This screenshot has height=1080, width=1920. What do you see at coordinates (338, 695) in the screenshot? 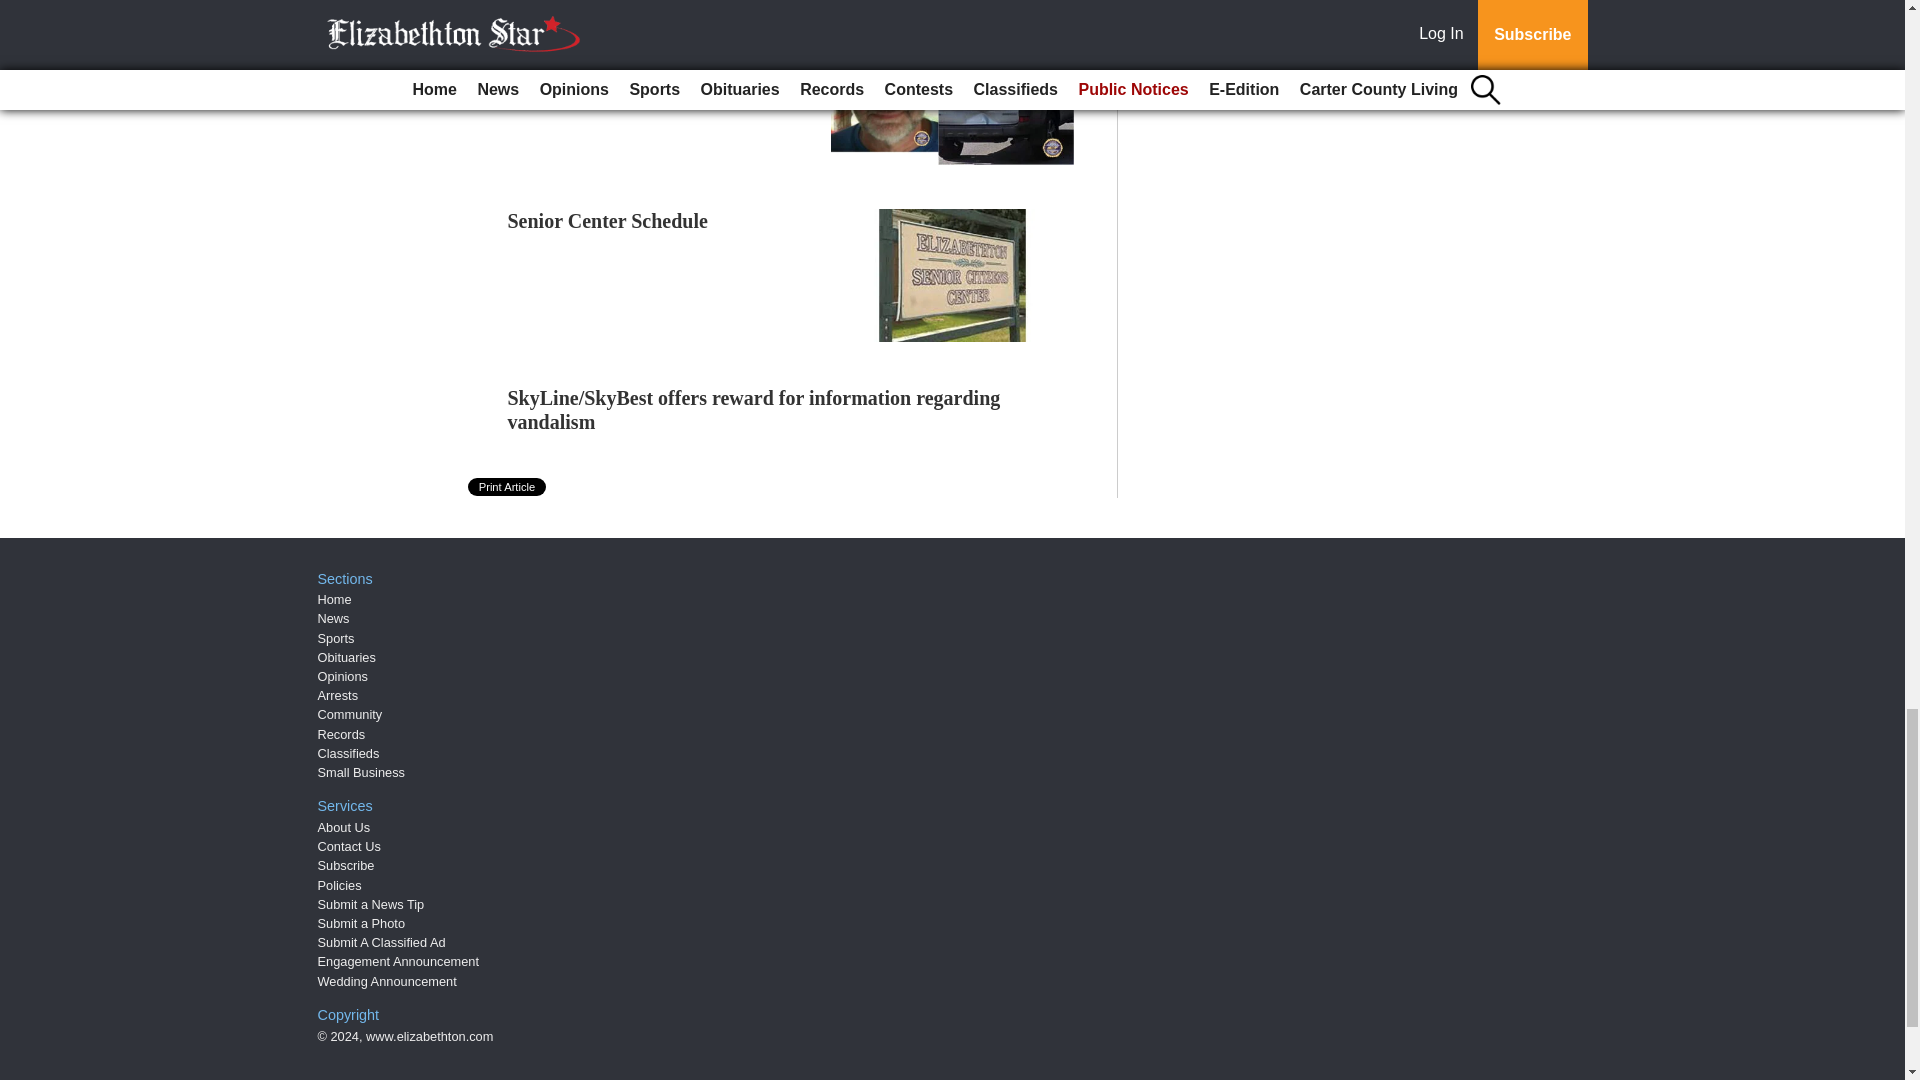
I see `Arrests` at bounding box center [338, 695].